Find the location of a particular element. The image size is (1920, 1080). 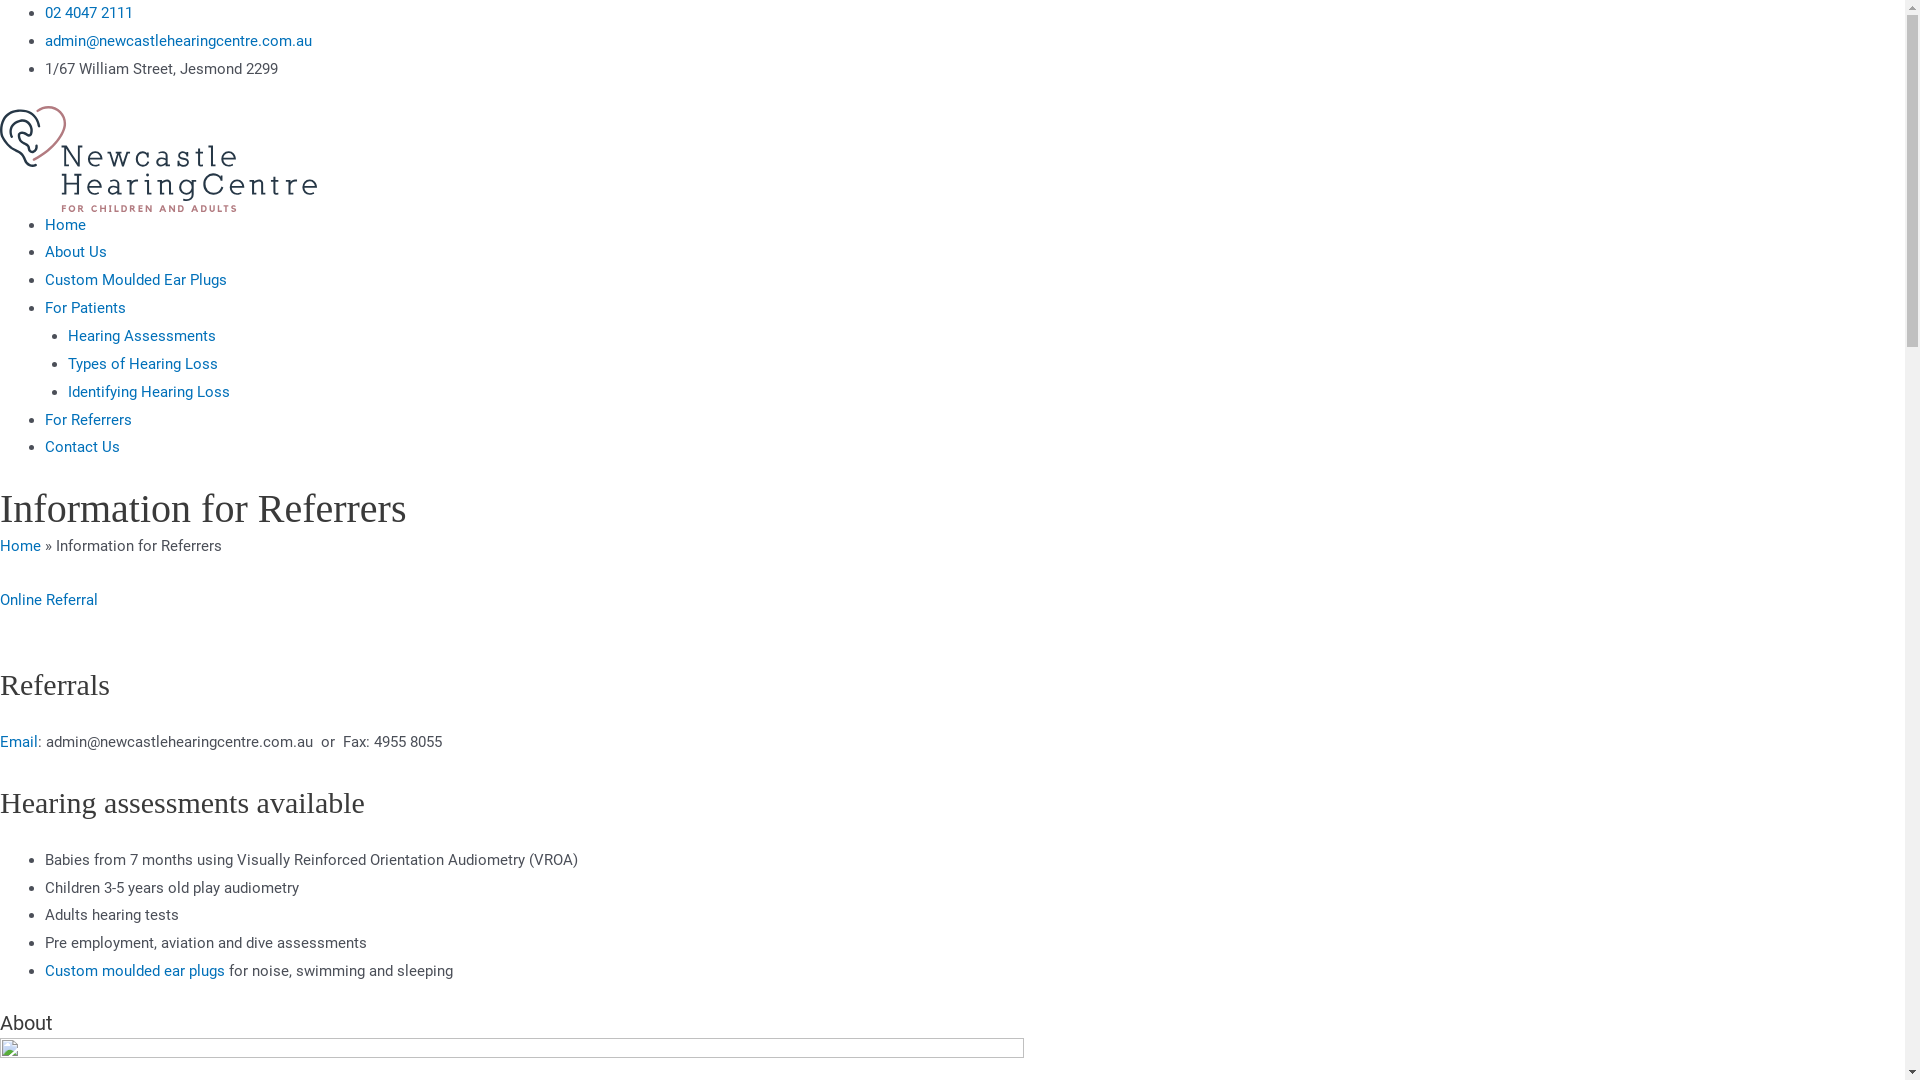

Online Referral is located at coordinates (49, 600).